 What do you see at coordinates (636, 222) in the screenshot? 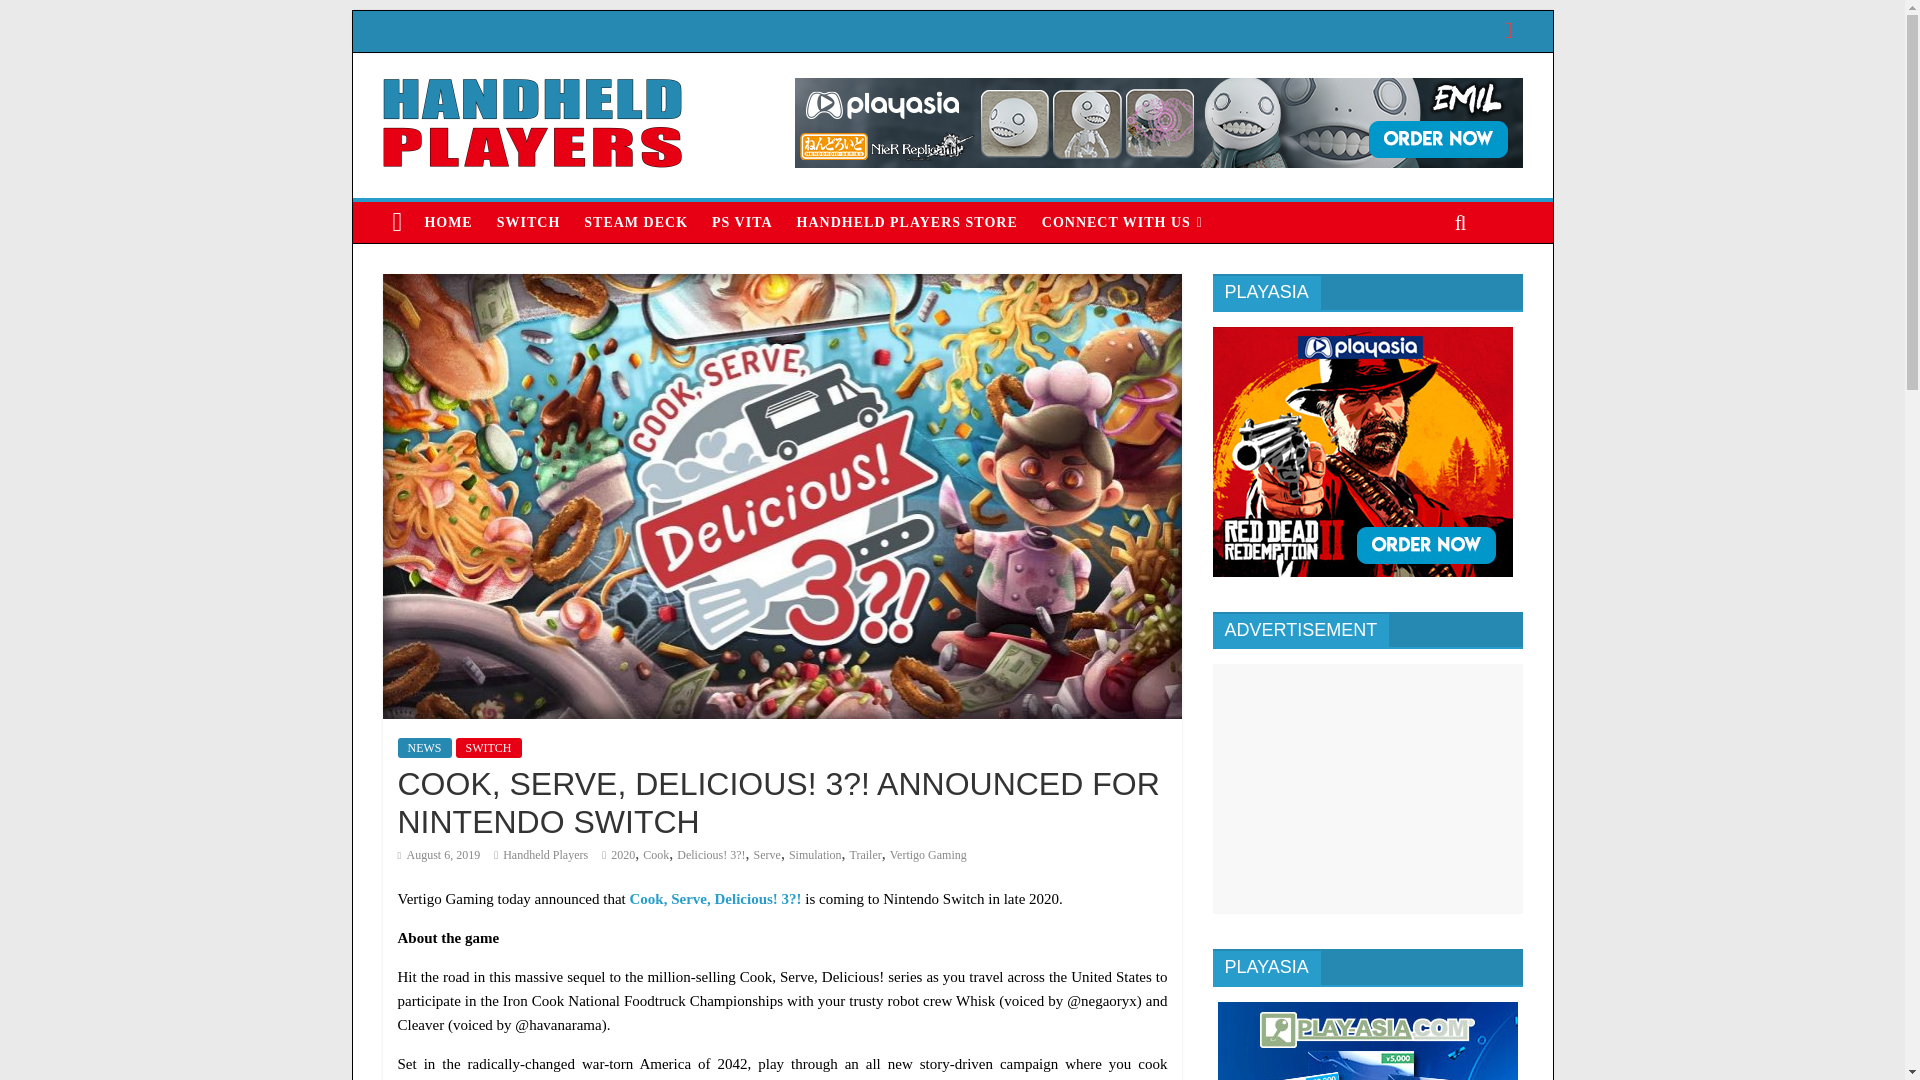
I see `STEAM DECK` at bounding box center [636, 222].